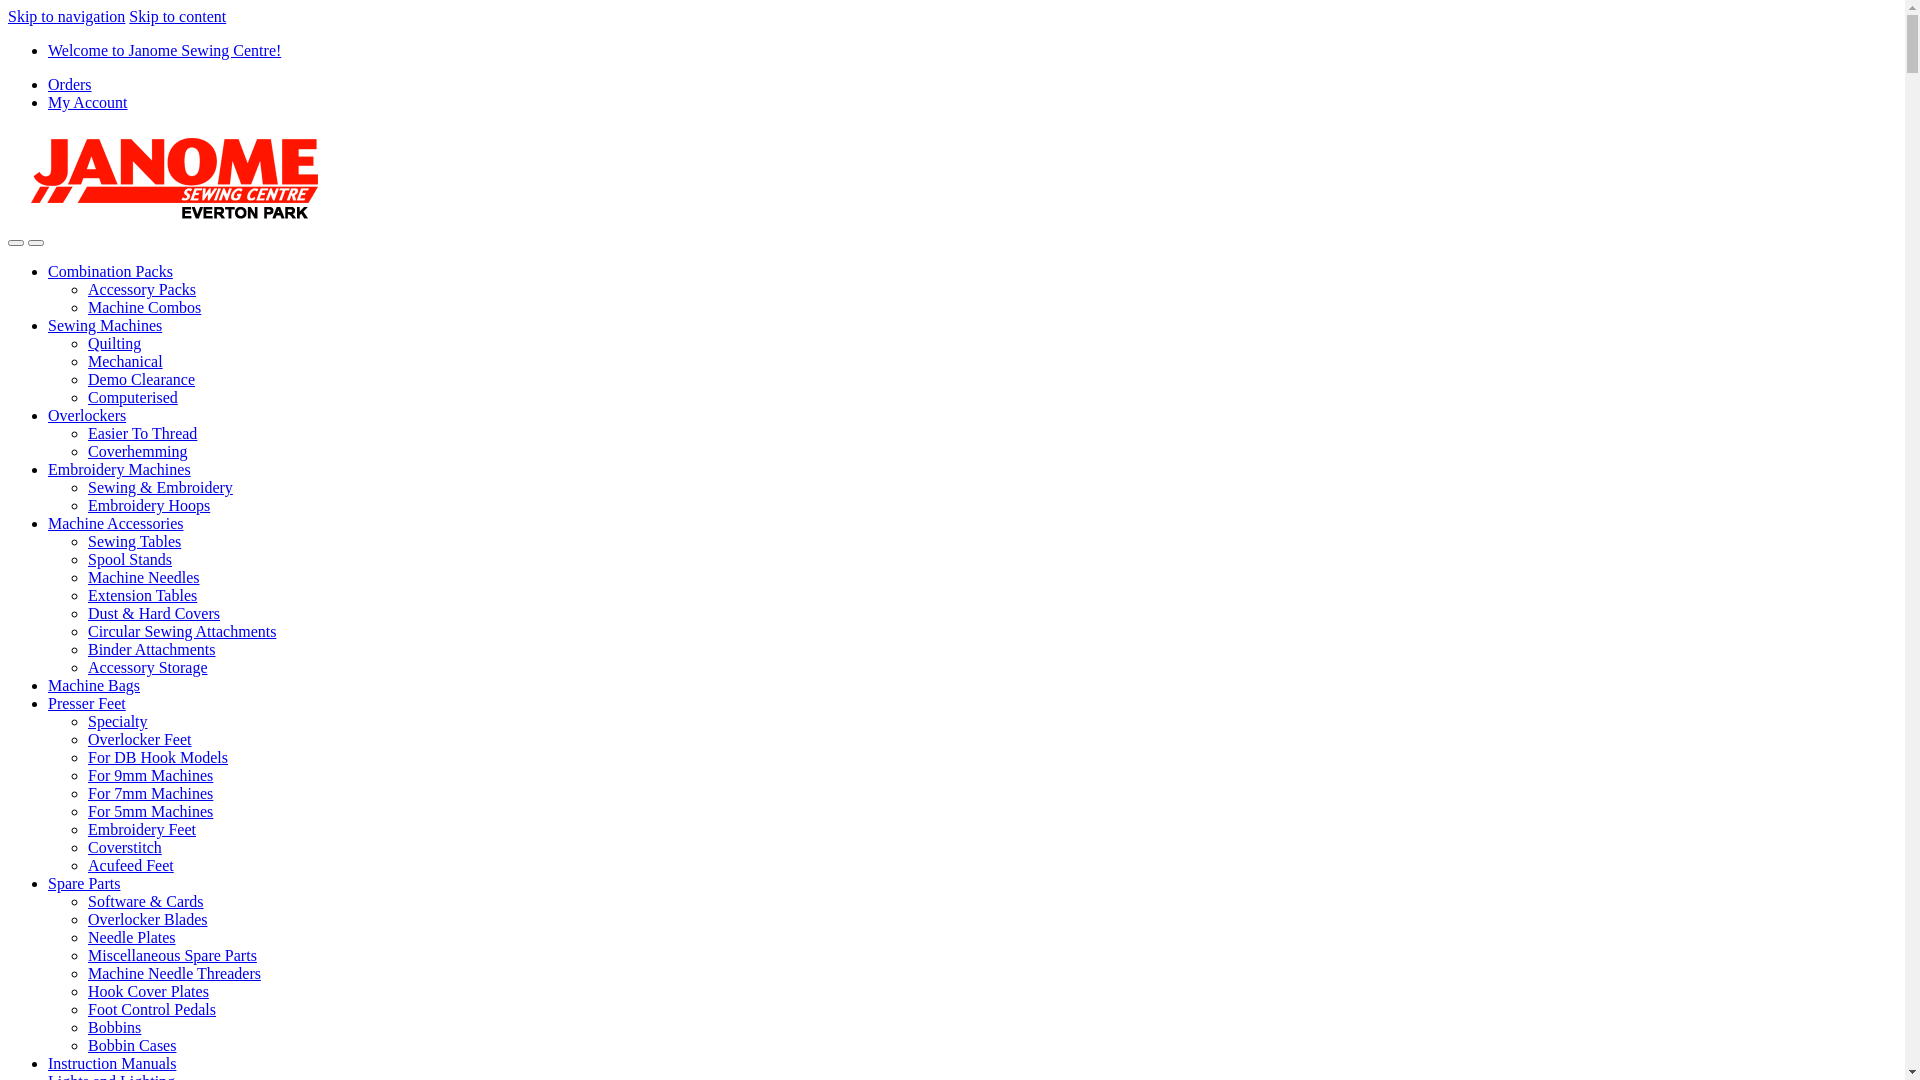  What do you see at coordinates (172, 956) in the screenshot?
I see `Miscellaneous Spare Parts` at bounding box center [172, 956].